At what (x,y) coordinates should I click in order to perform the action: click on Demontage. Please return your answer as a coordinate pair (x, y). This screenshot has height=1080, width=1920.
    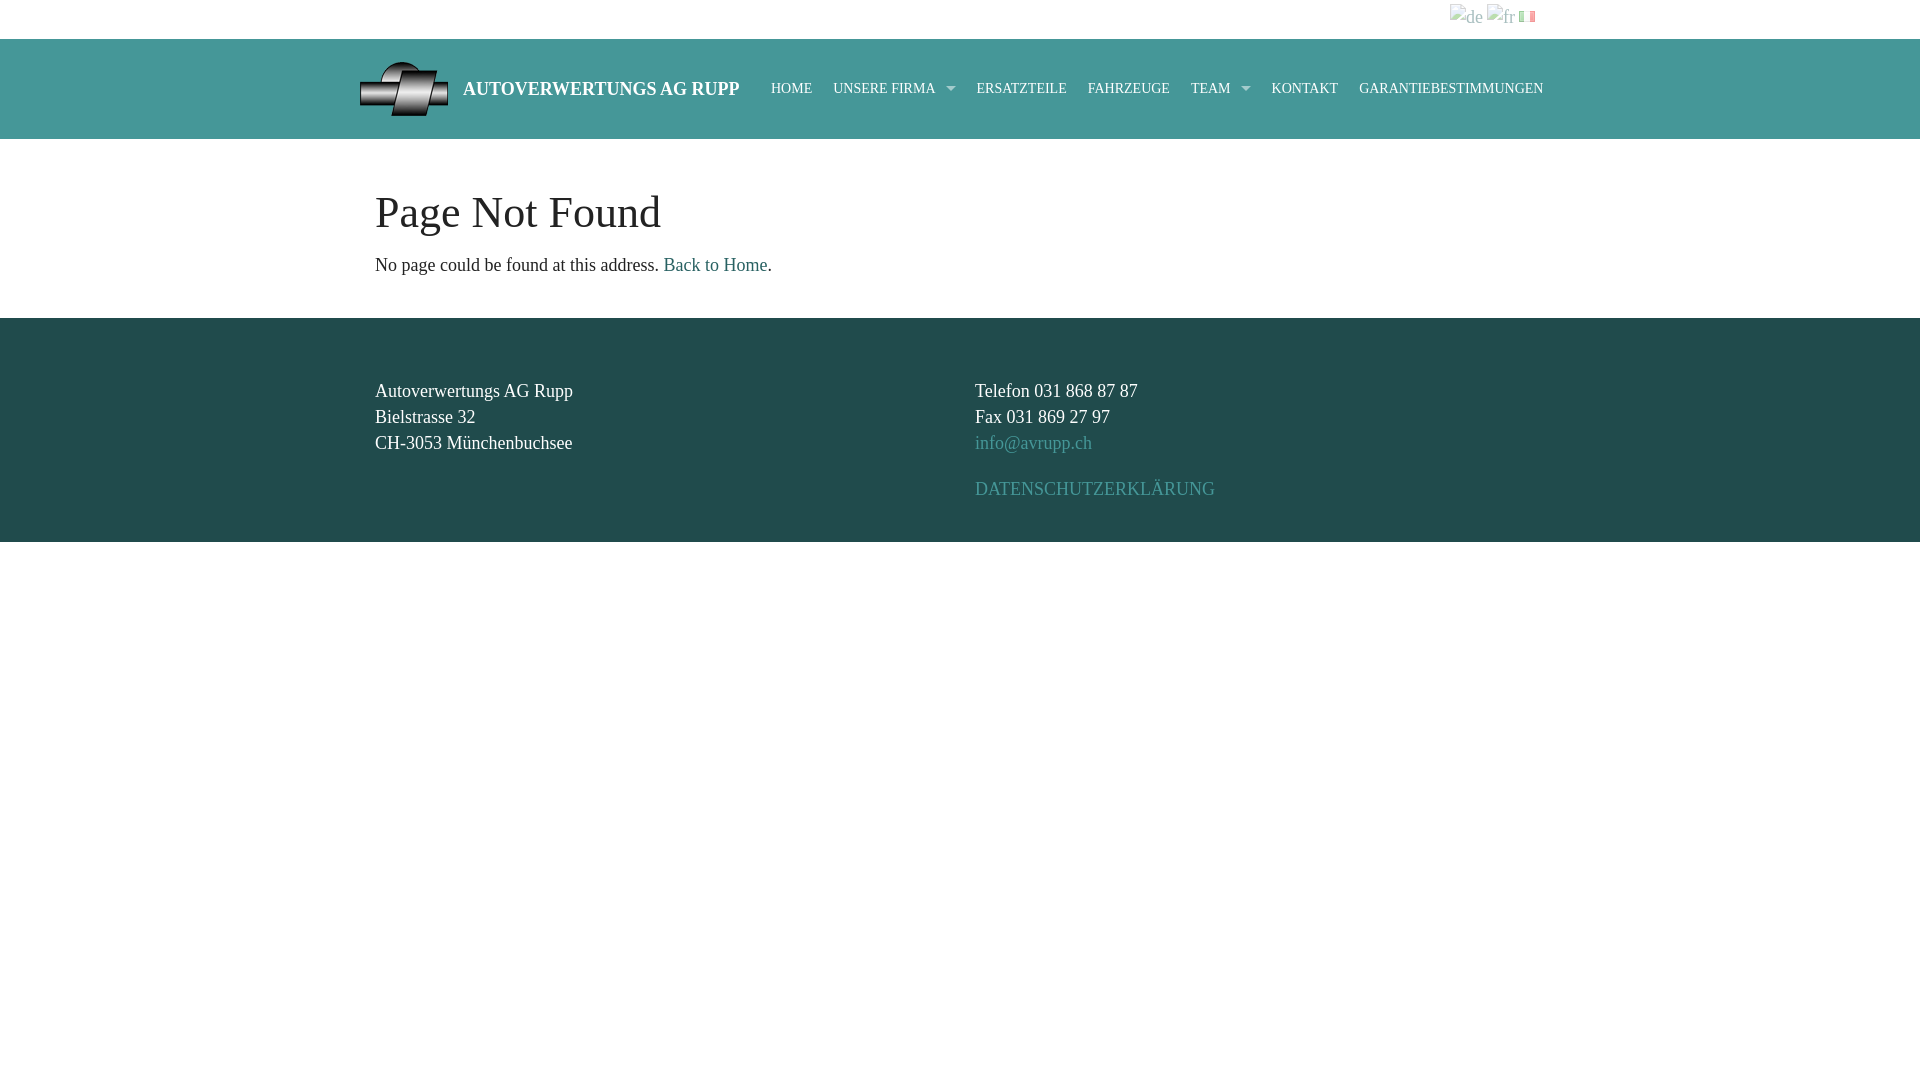
    Looking at the image, I should click on (894, 206).